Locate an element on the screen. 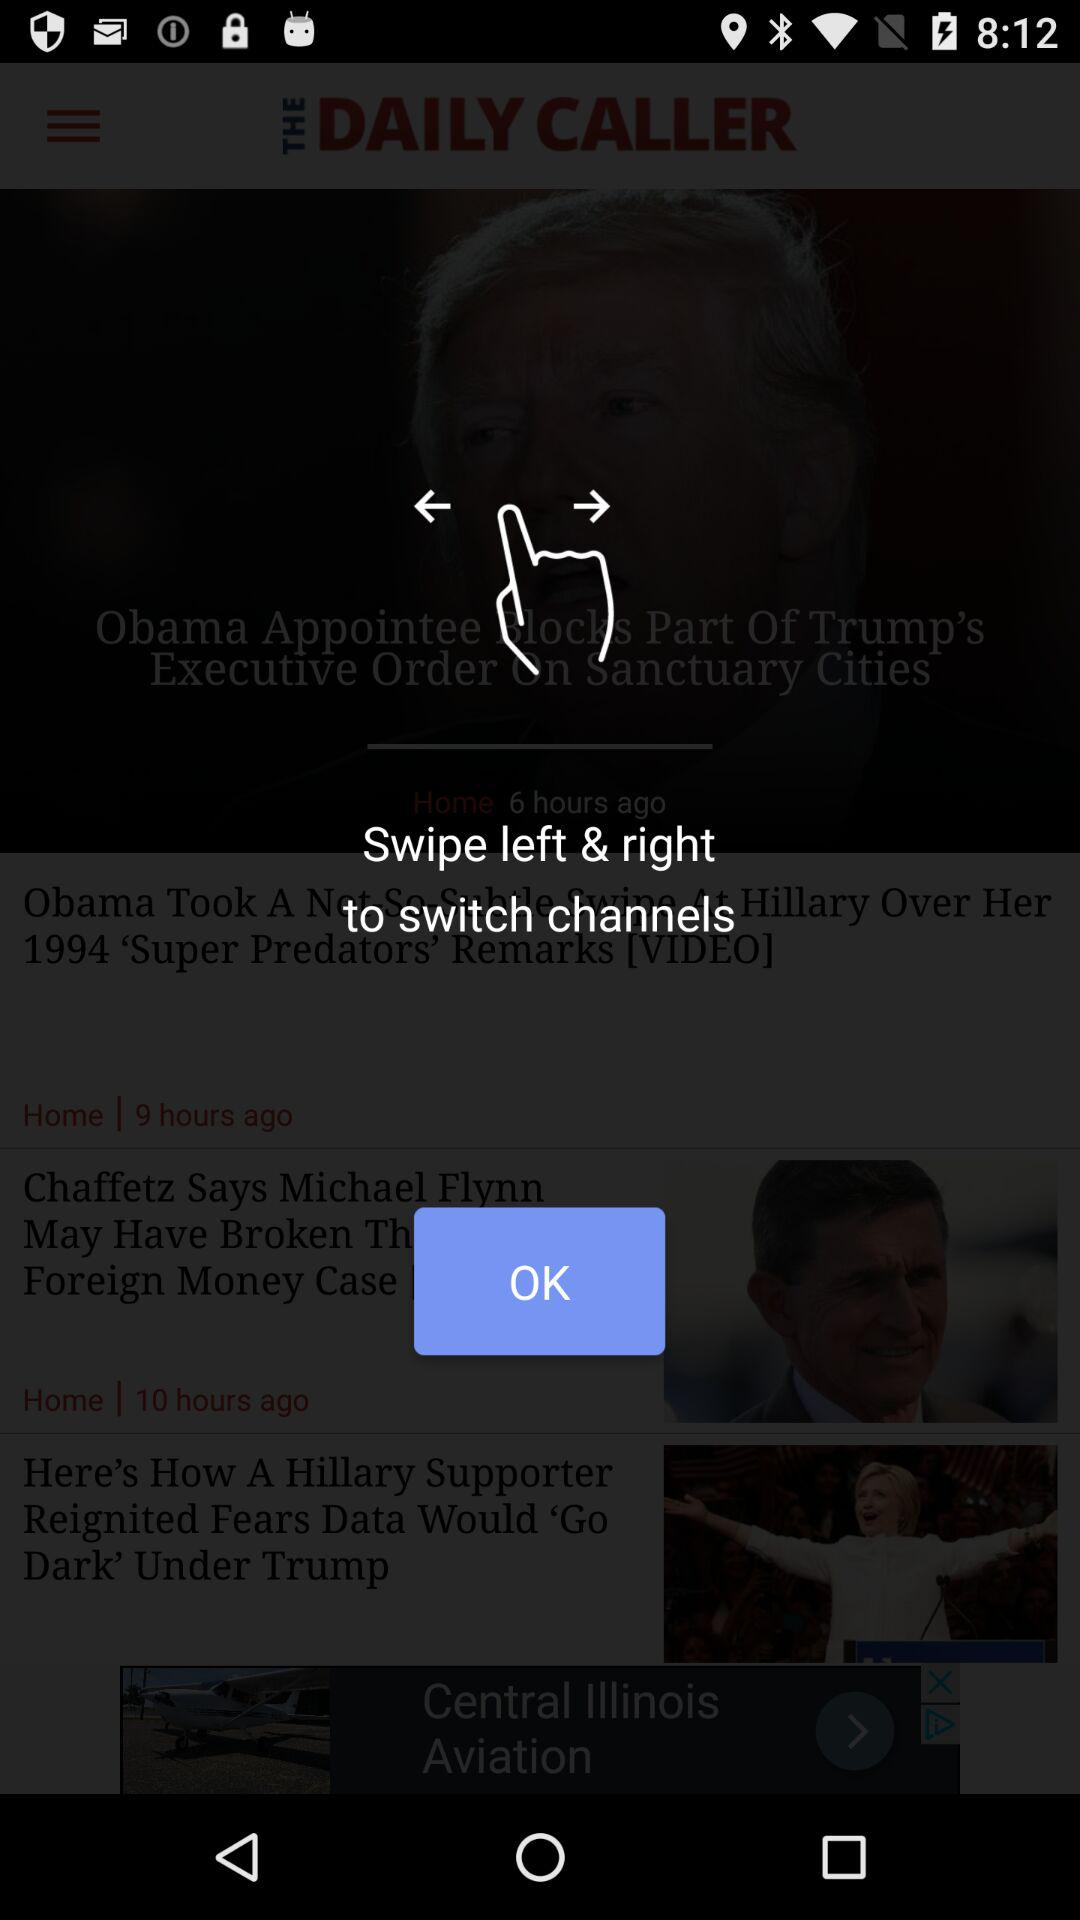 Image resolution: width=1080 pixels, height=1920 pixels. scroll until the ok item is located at coordinates (539, 1292).